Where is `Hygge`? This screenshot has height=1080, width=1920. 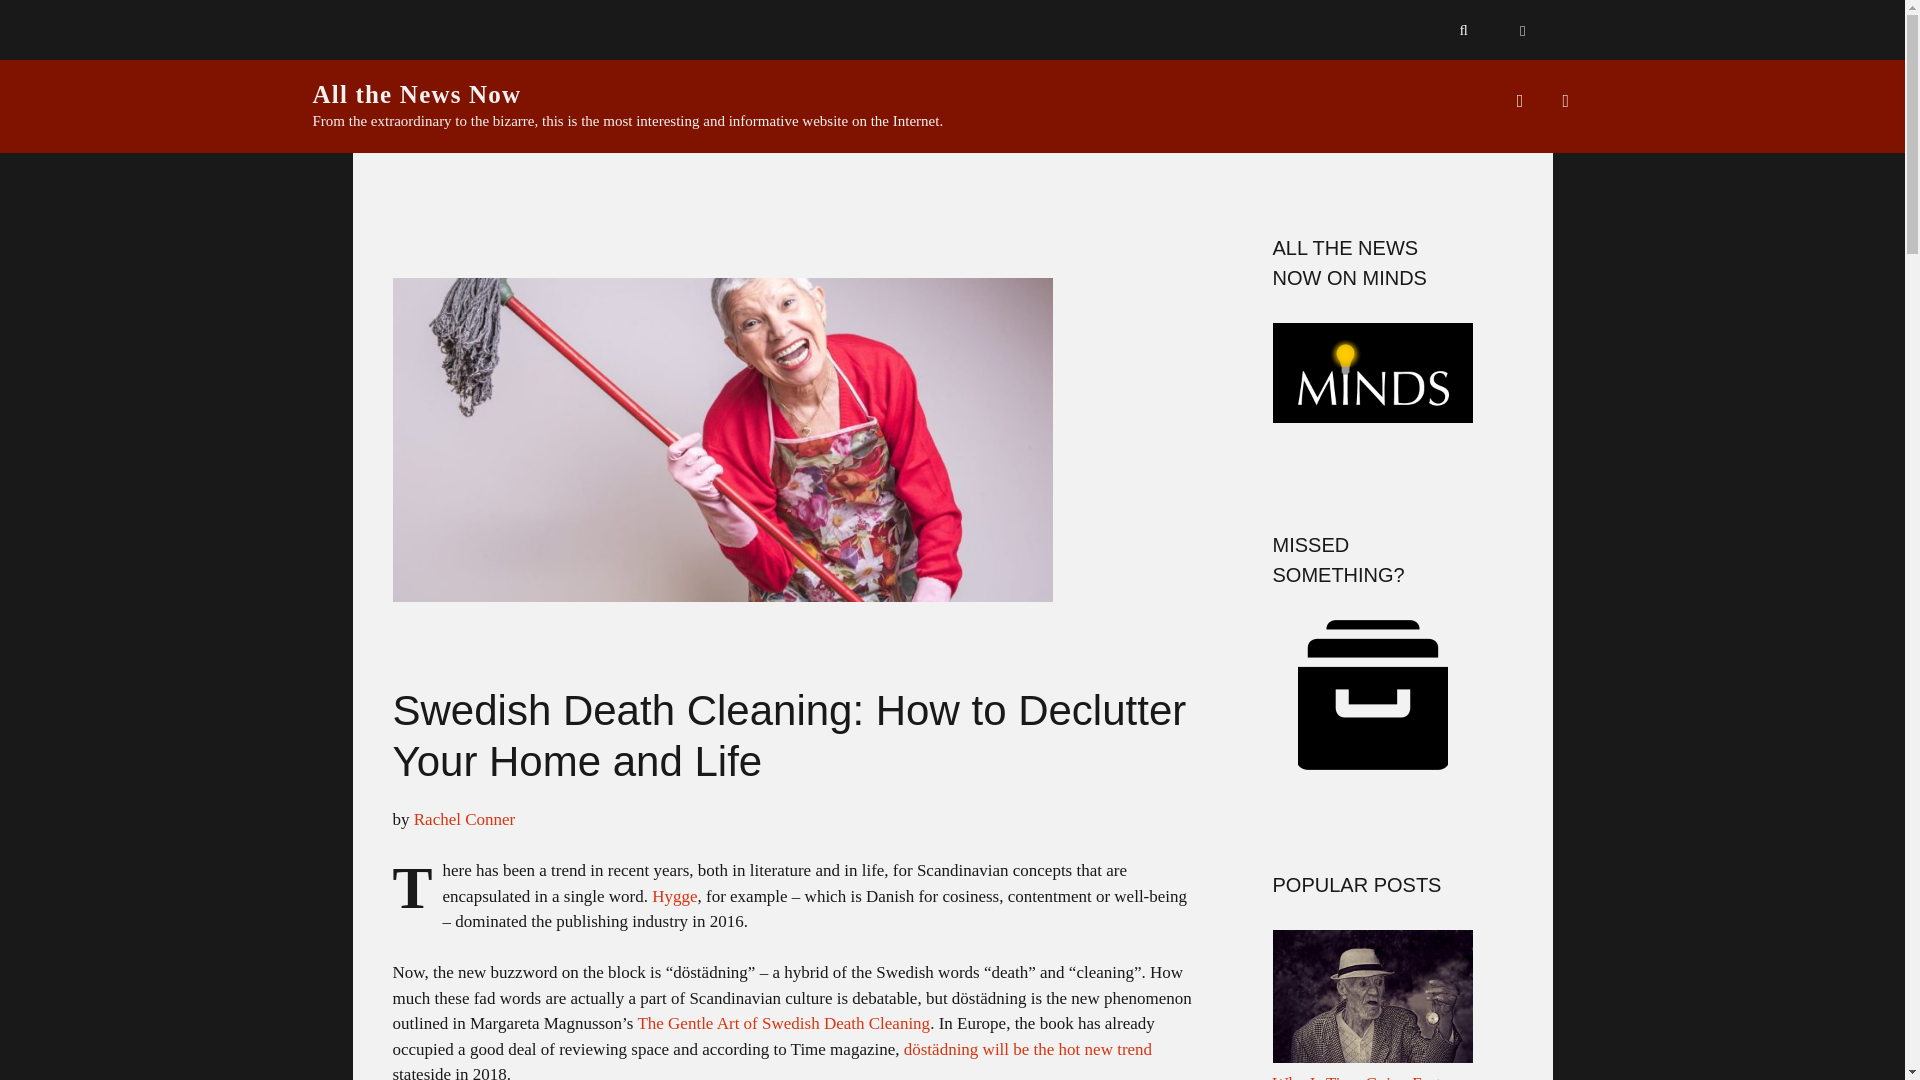 Hygge is located at coordinates (674, 896).